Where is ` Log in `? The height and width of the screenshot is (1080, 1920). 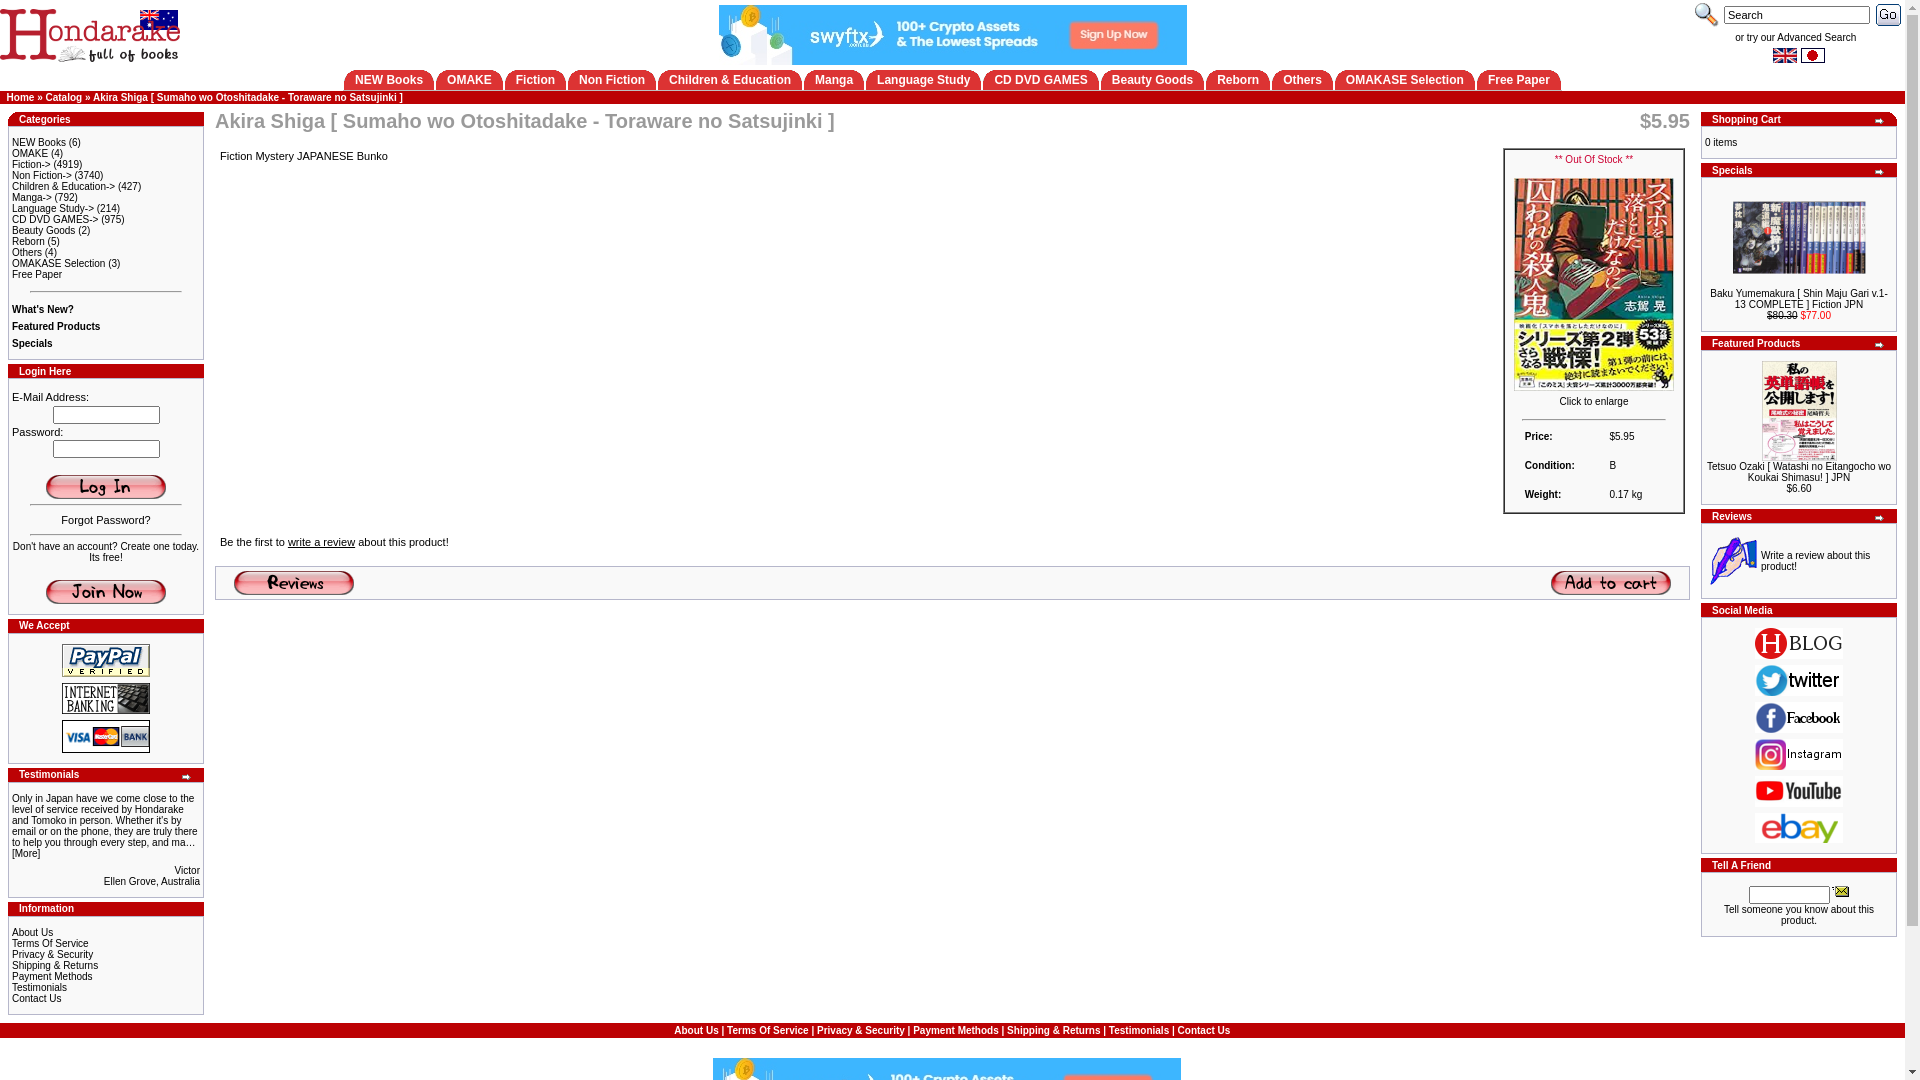
 Log in  is located at coordinates (106, 486).